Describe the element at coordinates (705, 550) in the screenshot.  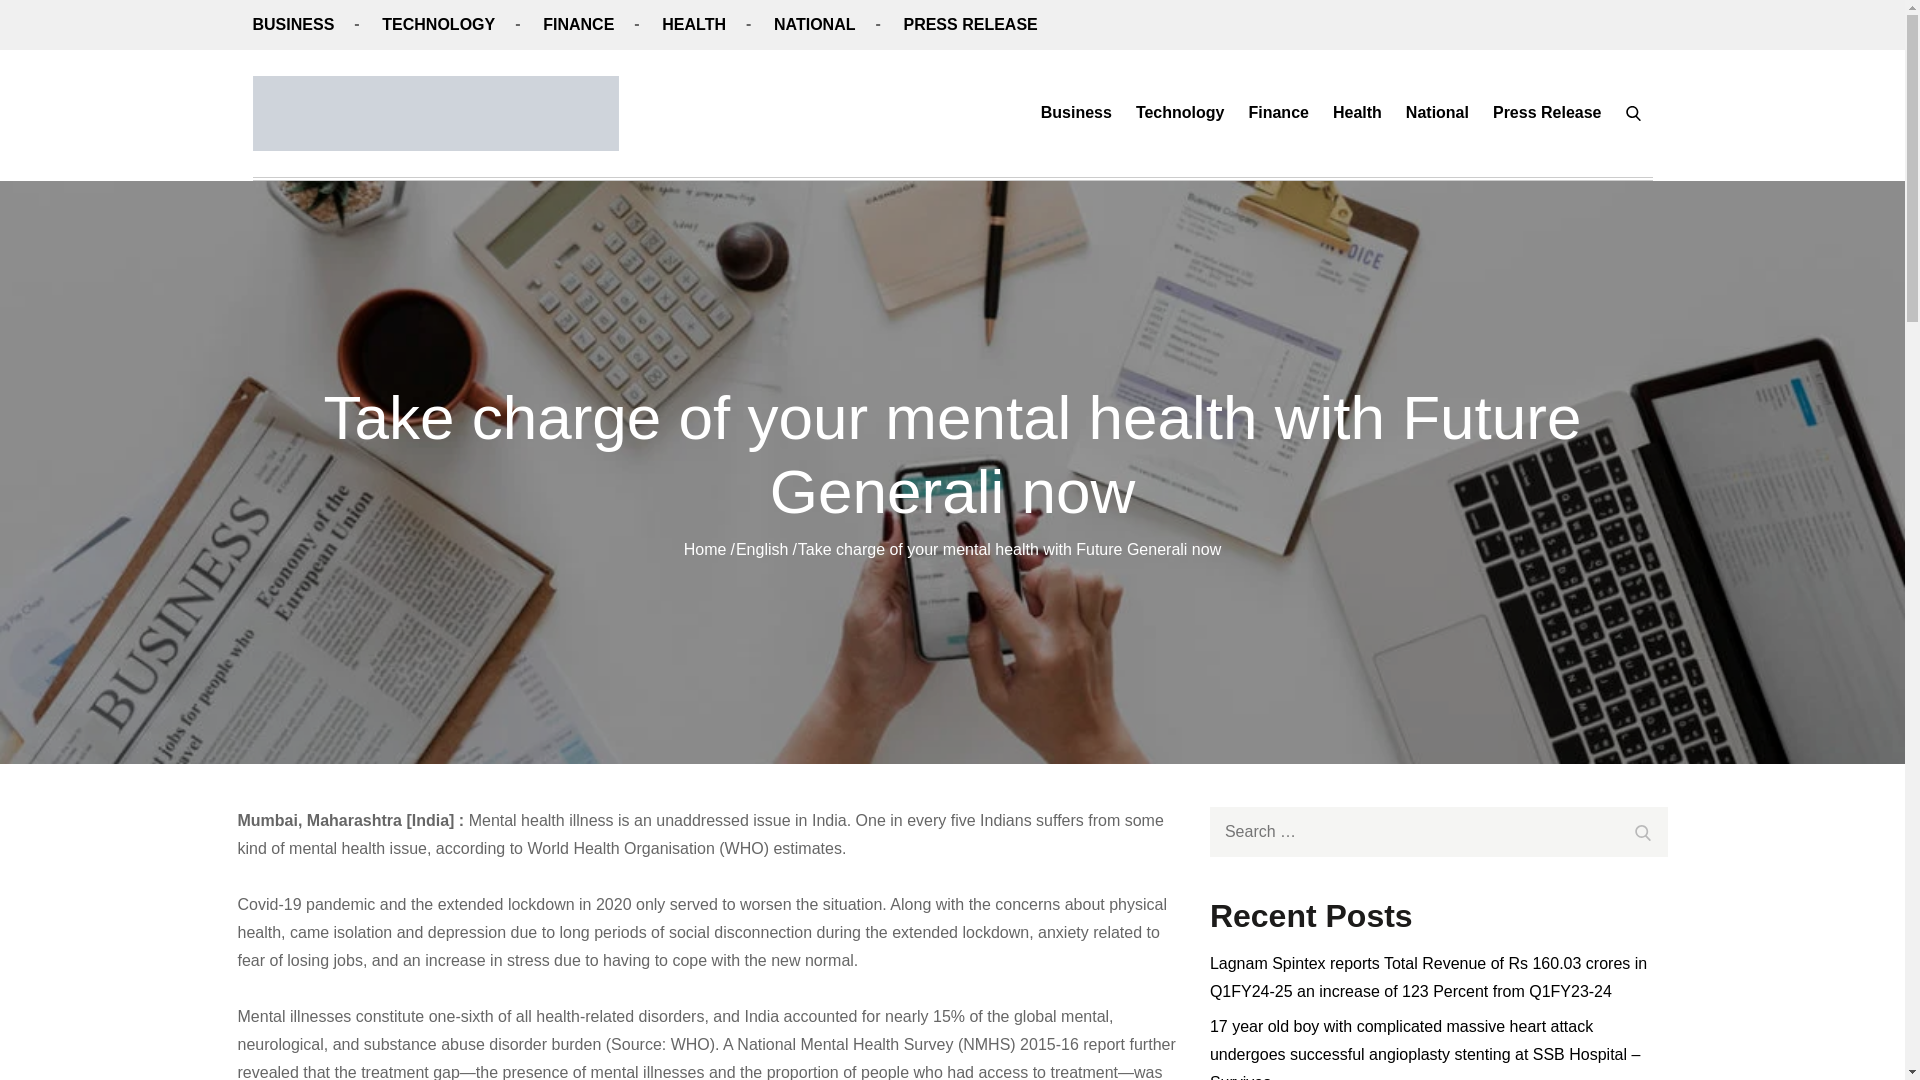
I see `Home` at that location.